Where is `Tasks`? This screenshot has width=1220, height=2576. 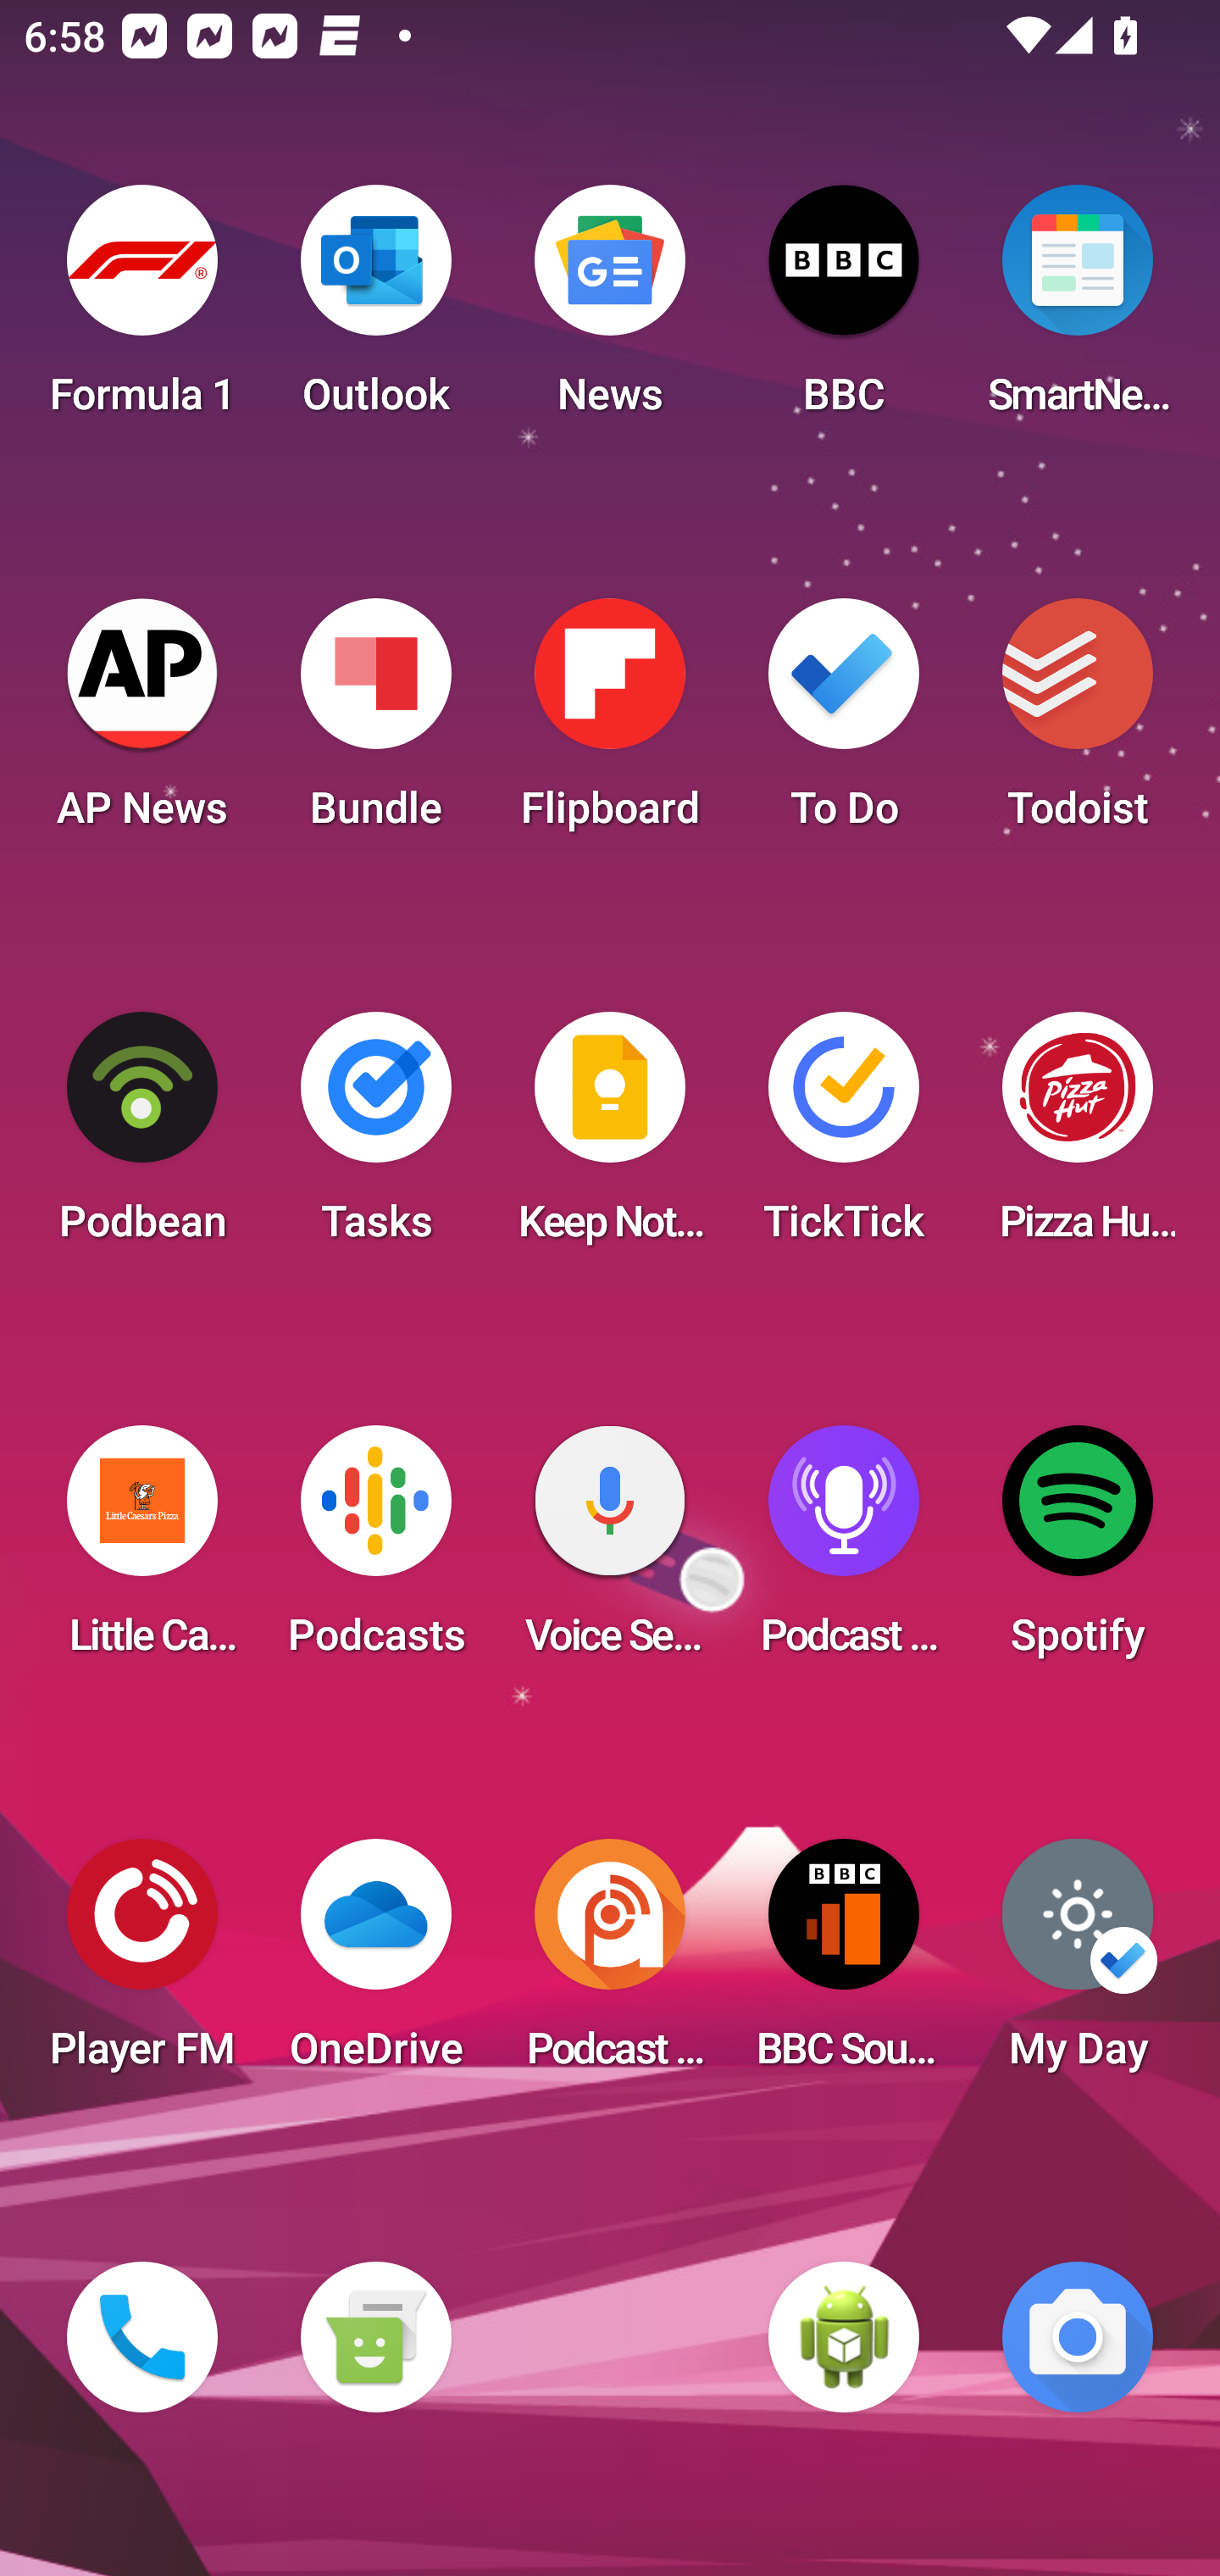 Tasks is located at coordinates (375, 1137).